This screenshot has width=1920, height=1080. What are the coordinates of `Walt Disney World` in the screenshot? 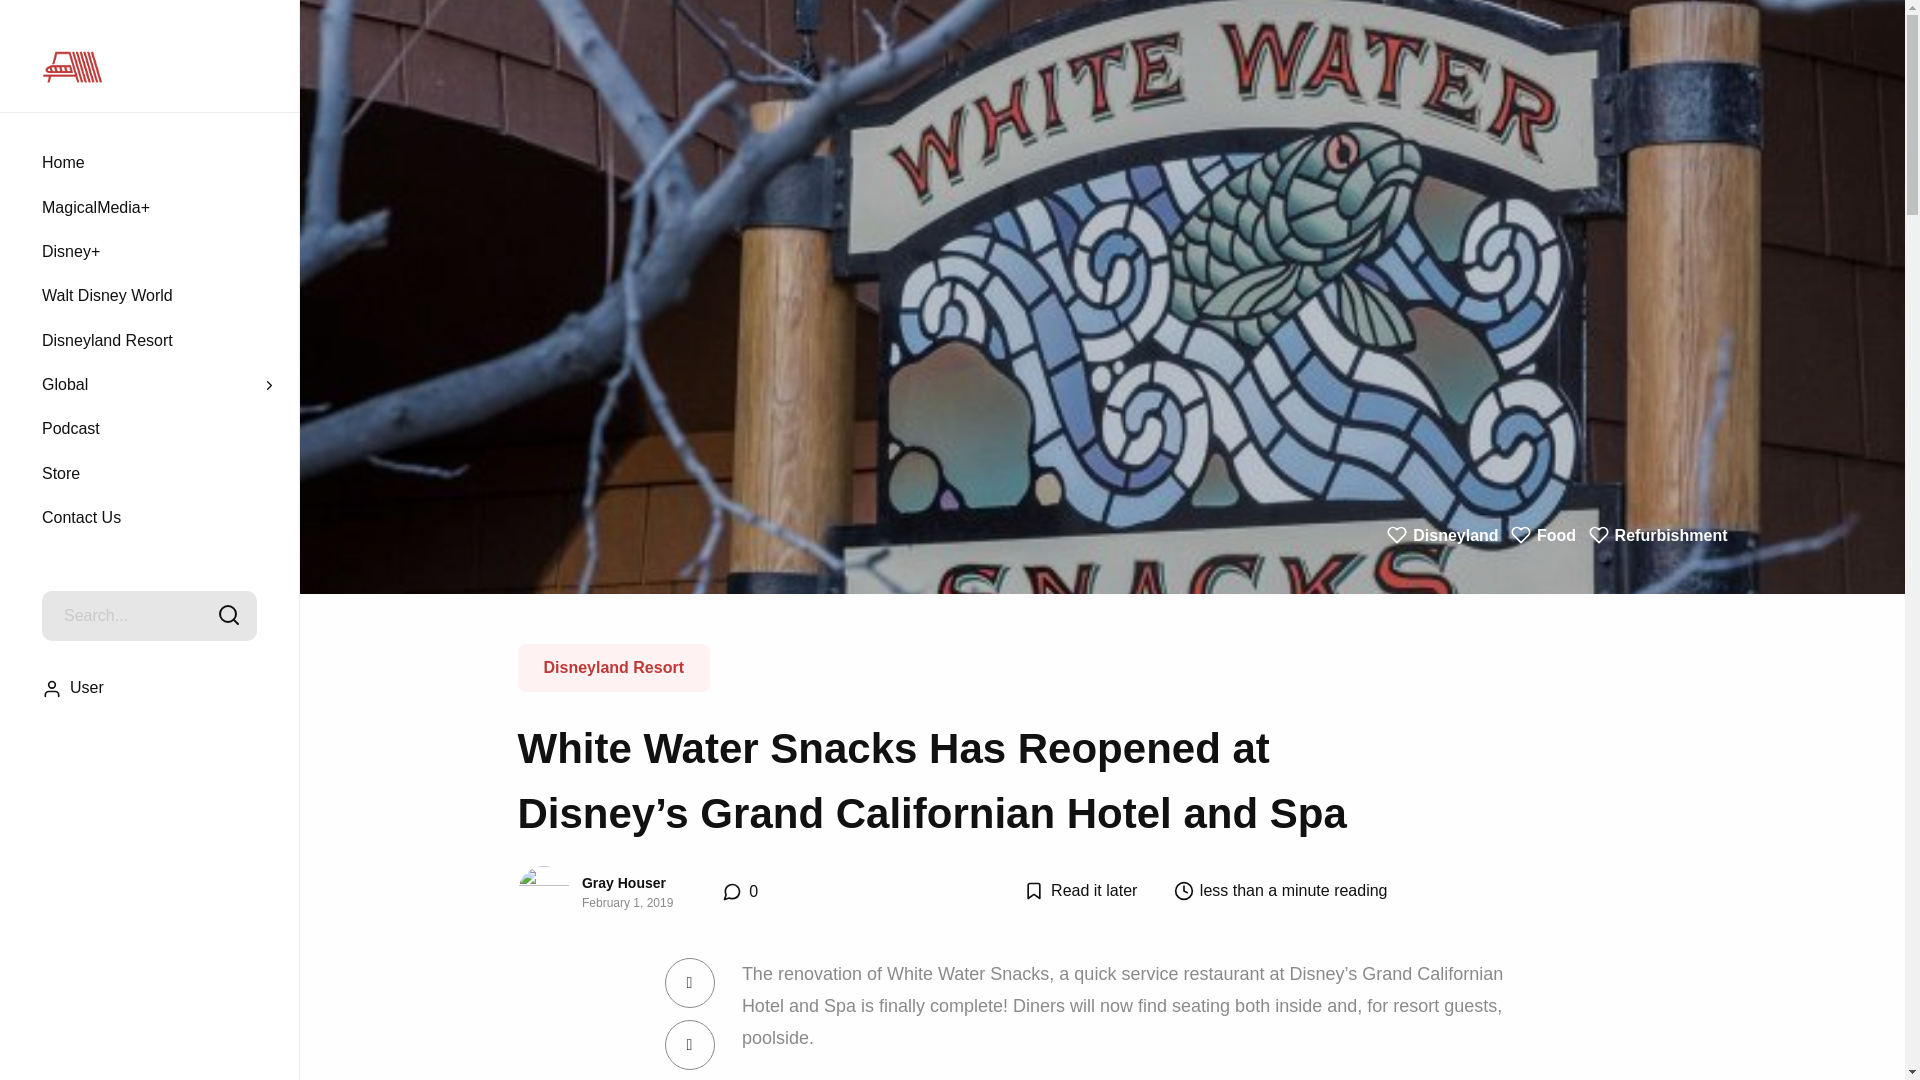 It's located at (86, 296).